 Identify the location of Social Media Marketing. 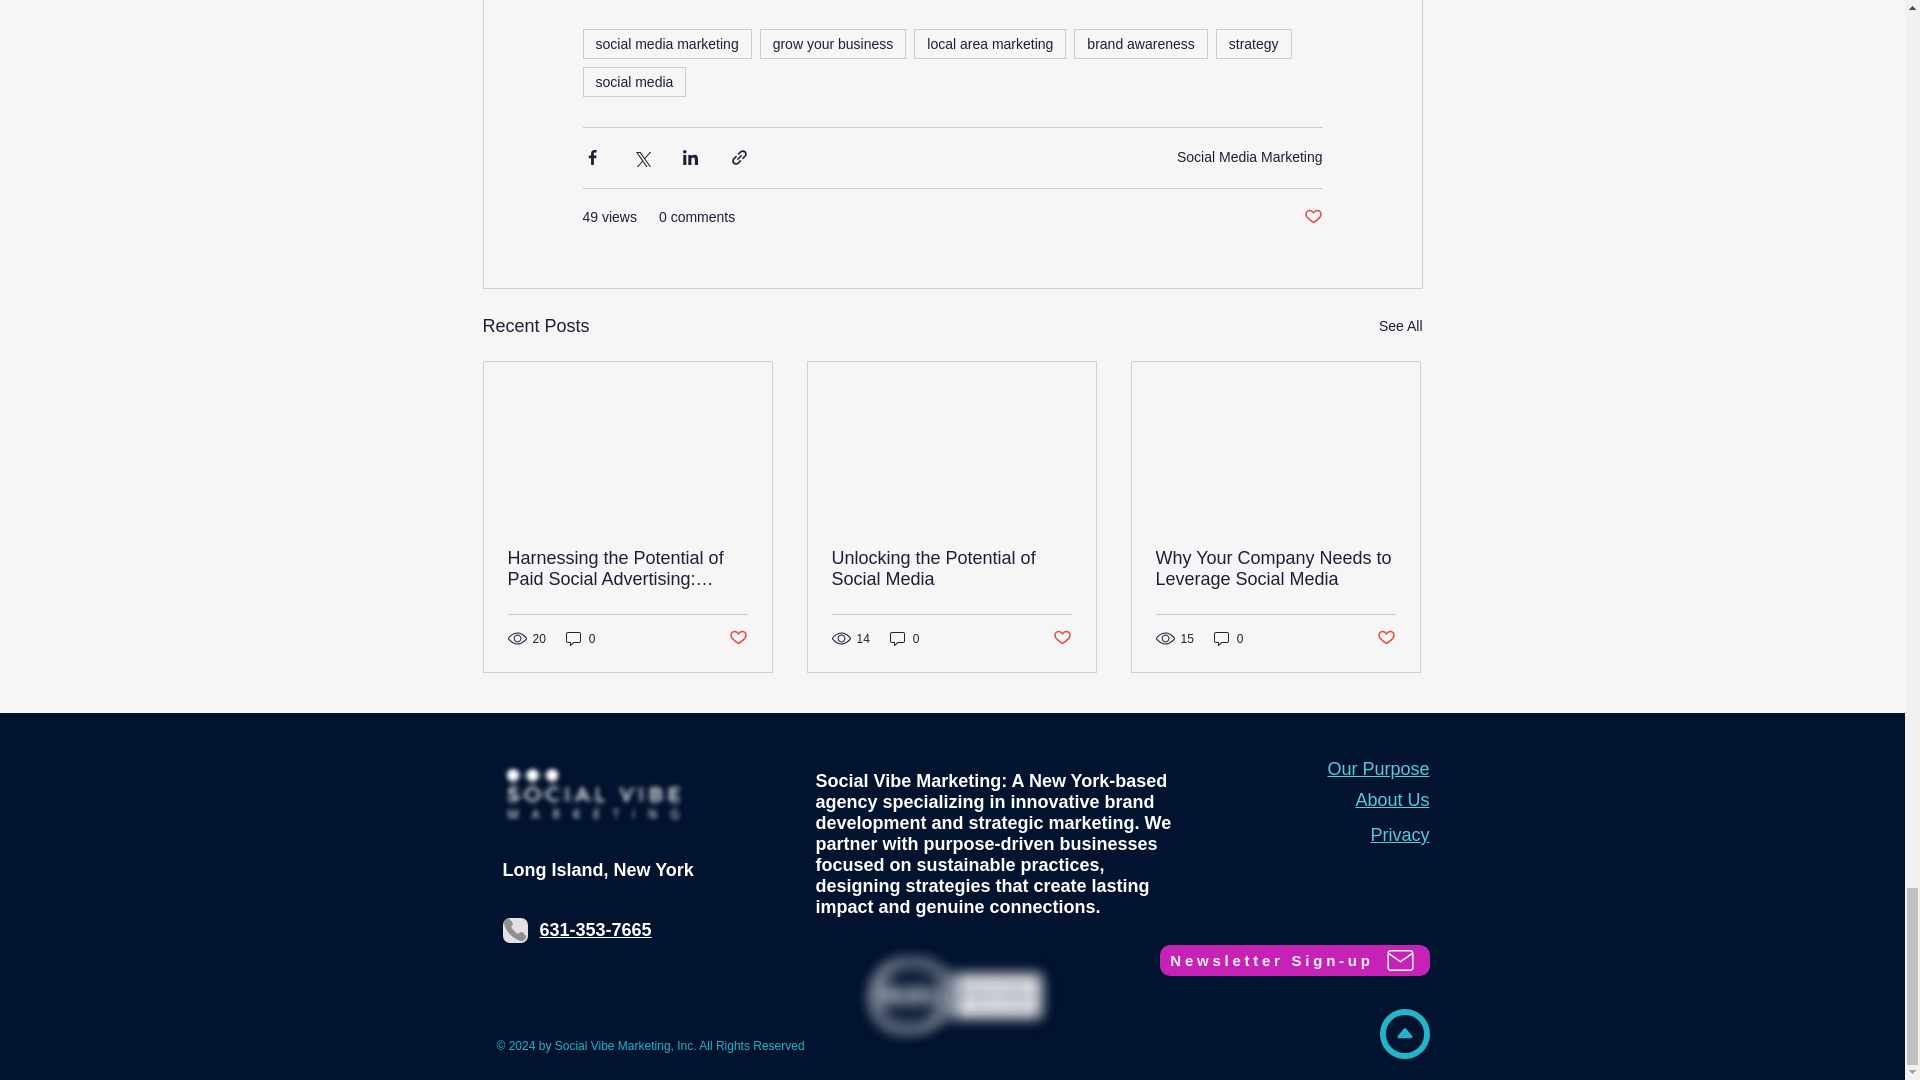
(1249, 157).